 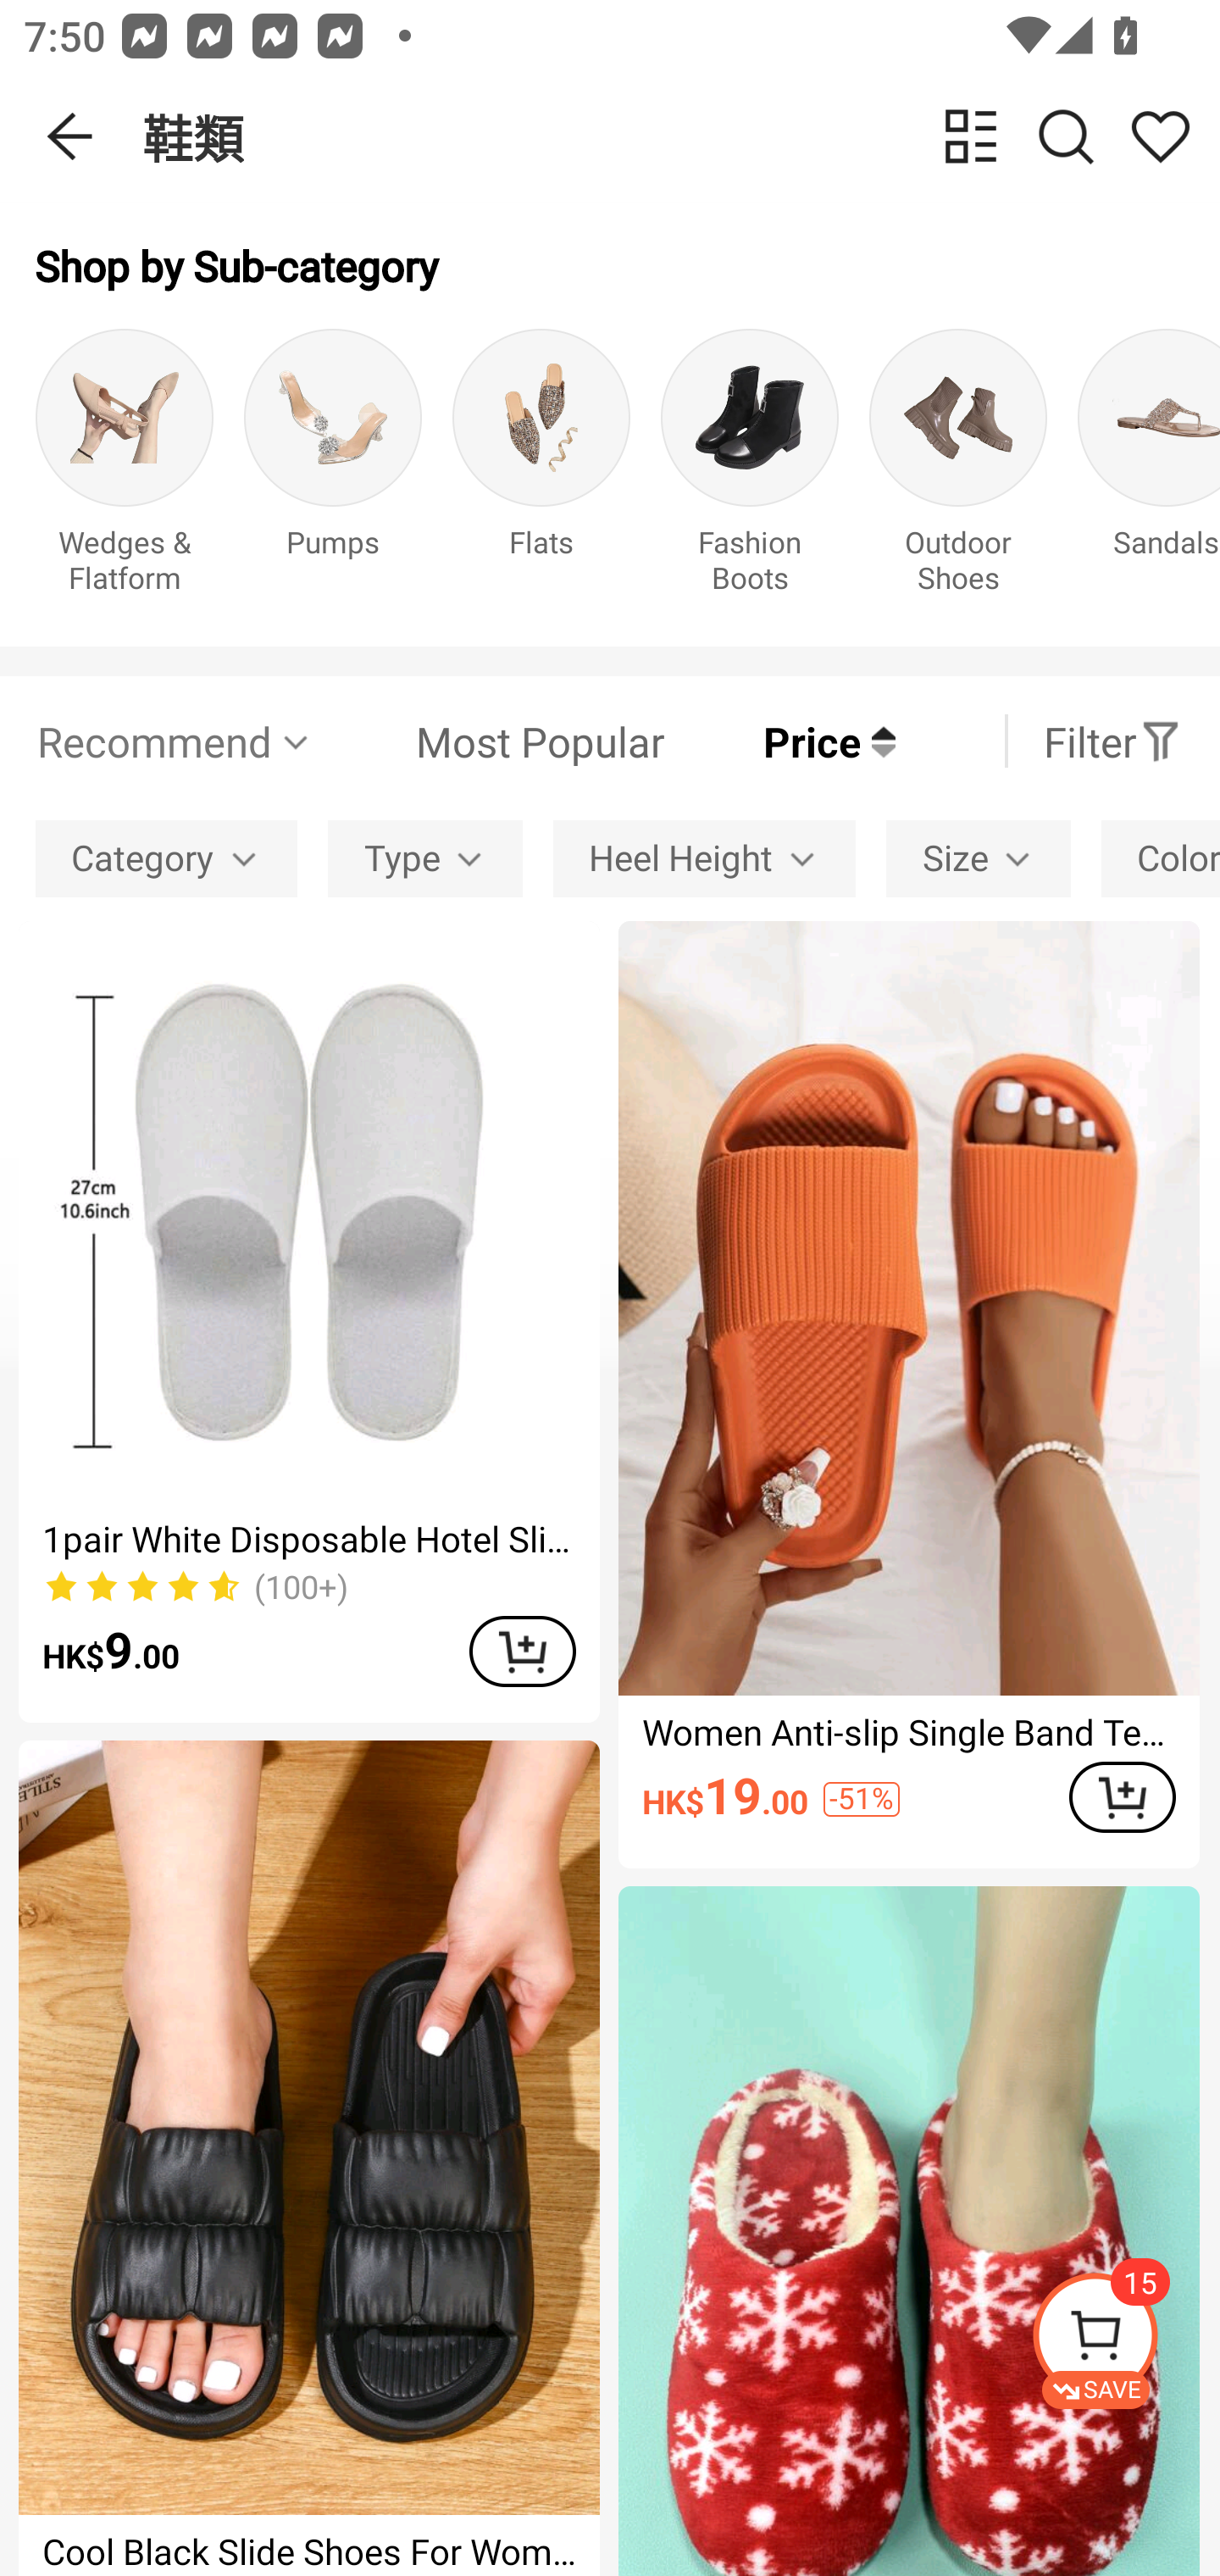 What do you see at coordinates (541, 469) in the screenshot?
I see `Flats` at bounding box center [541, 469].